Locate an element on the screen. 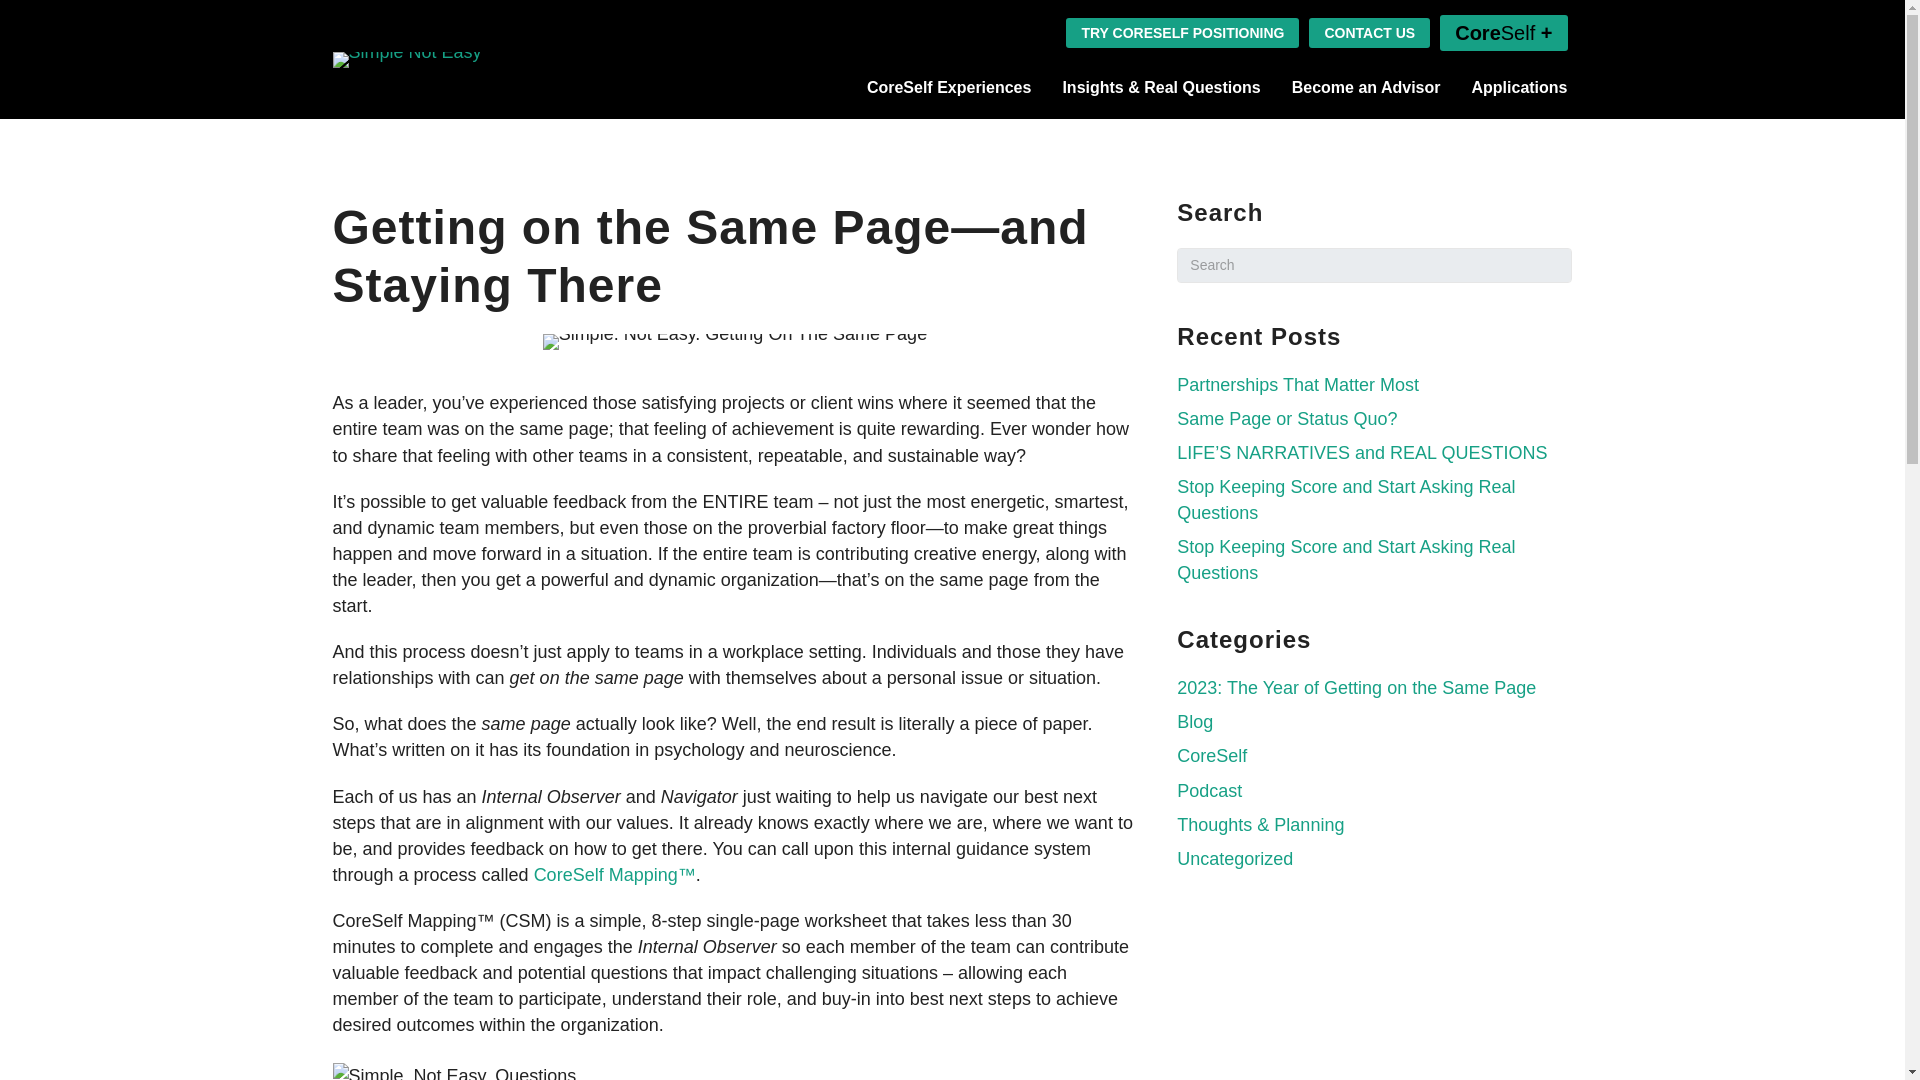 The image size is (1920, 1080). Stop Keeping Score and Start Asking Real Questions is located at coordinates (1345, 560).